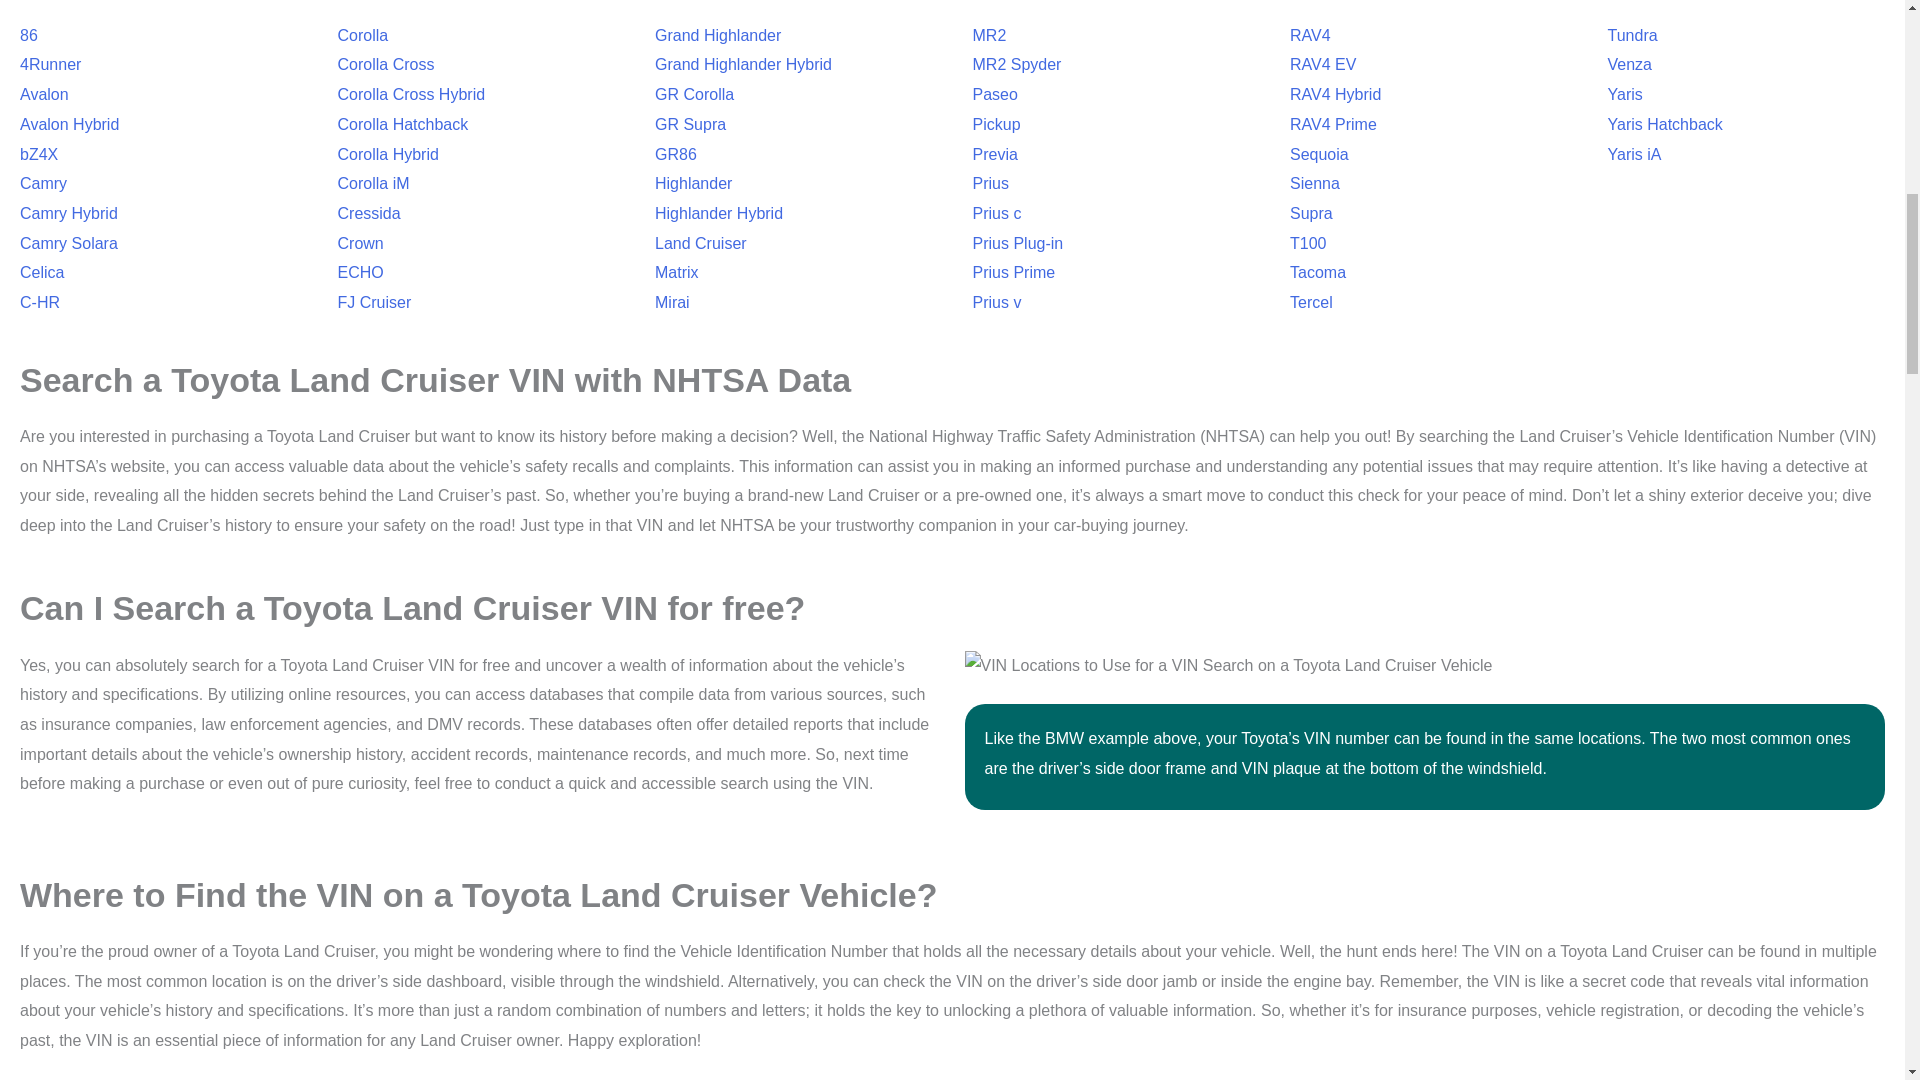 The image size is (1920, 1080). Describe the element at coordinates (68, 214) in the screenshot. I see `Camry Hybrid` at that location.